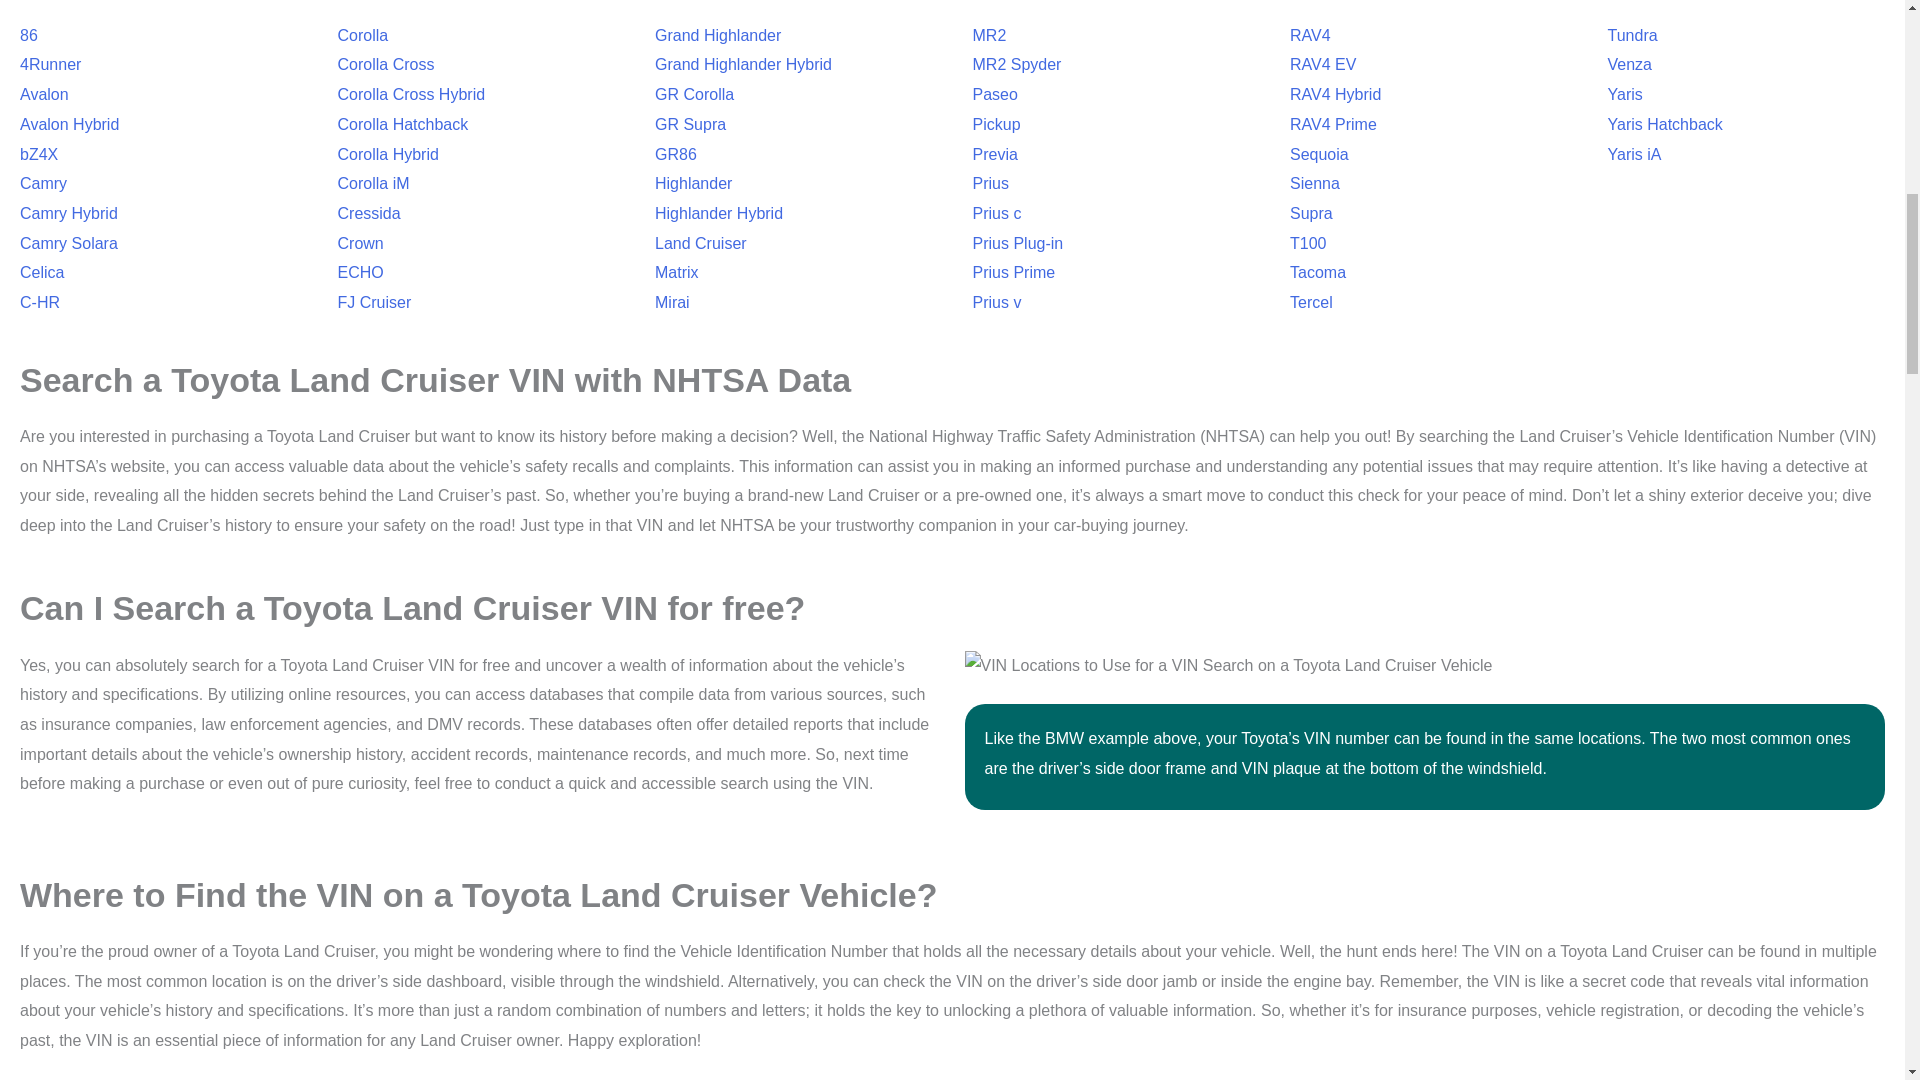 The image size is (1920, 1080). Describe the element at coordinates (68, 214) in the screenshot. I see `Camry Hybrid` at that location.